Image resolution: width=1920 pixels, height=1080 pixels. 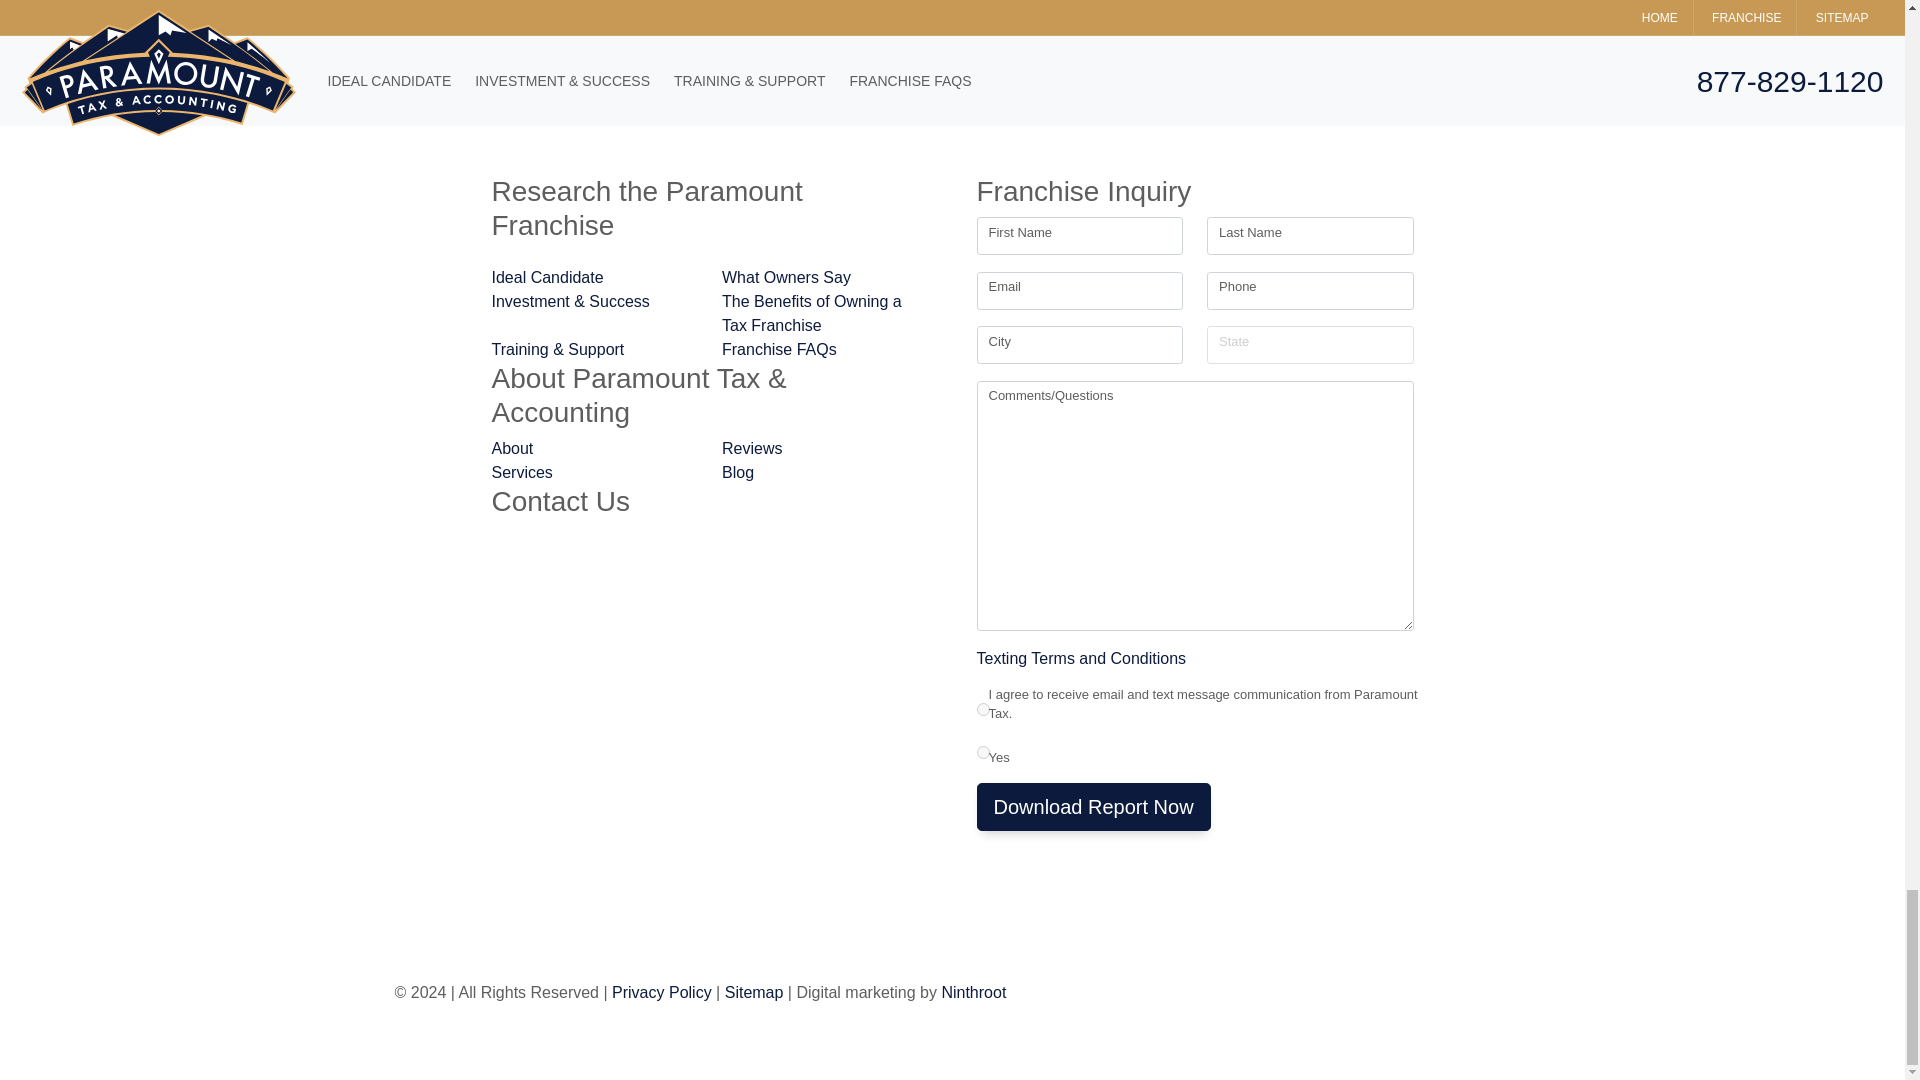 I want to click on State, so click(x=1310, y=344).